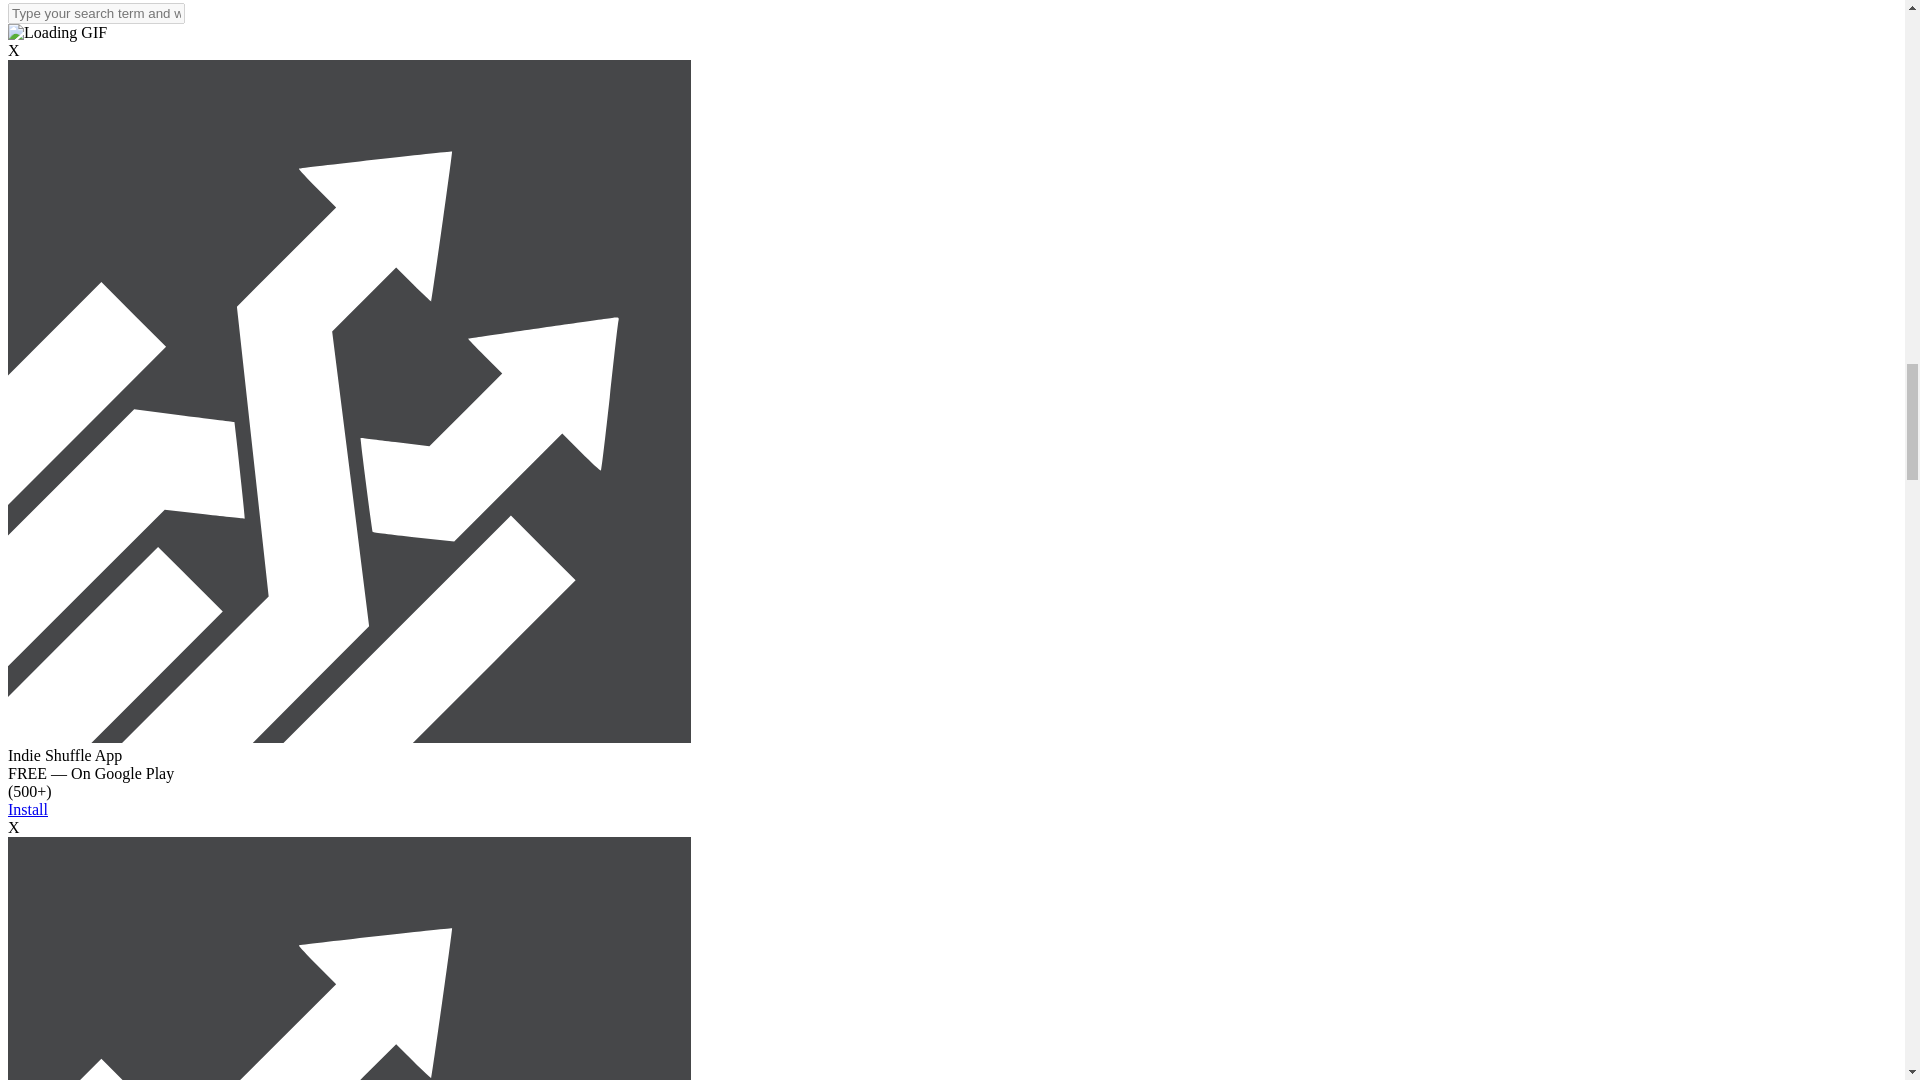 This screenshot has width=1920, height=1080. What do you see at coordinates (349, 738) in the screenshot?
I see `Install Android App` at bounding box center [349, 738].